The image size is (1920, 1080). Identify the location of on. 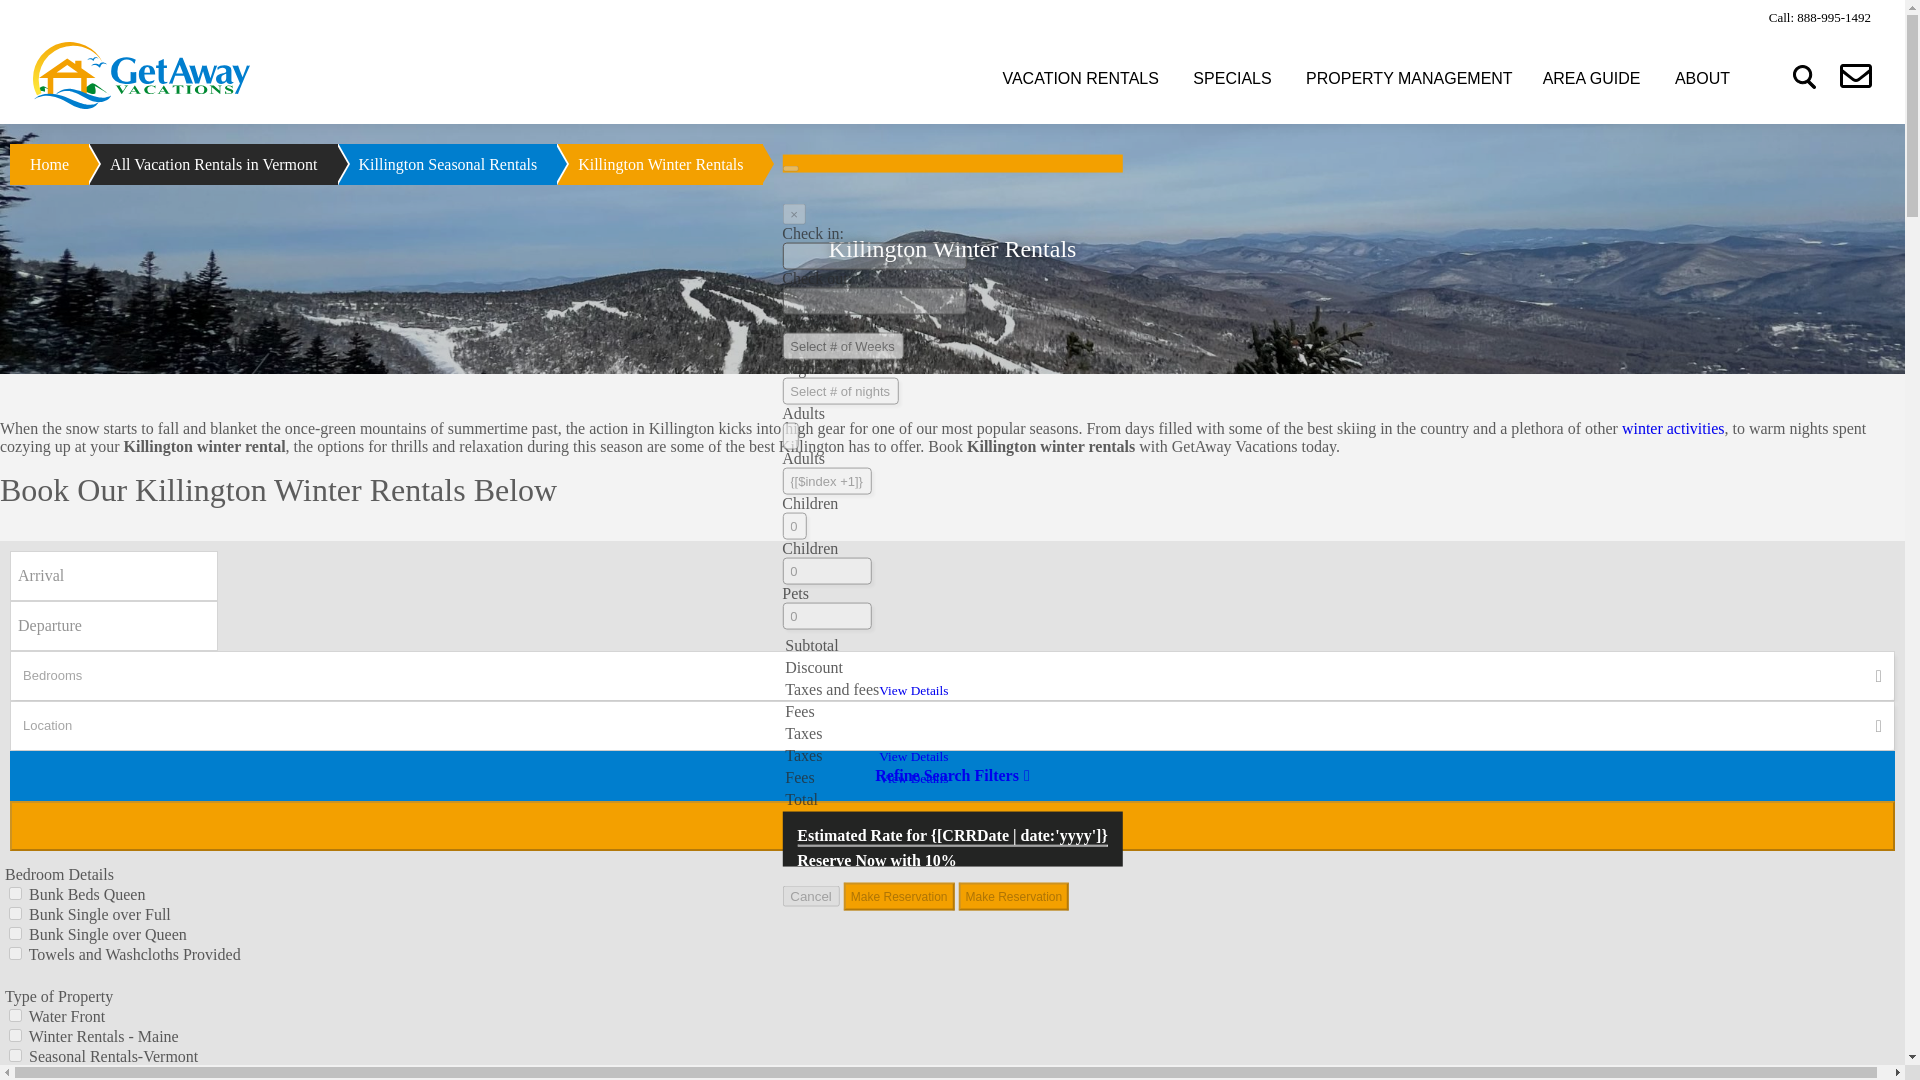
(15, 954).